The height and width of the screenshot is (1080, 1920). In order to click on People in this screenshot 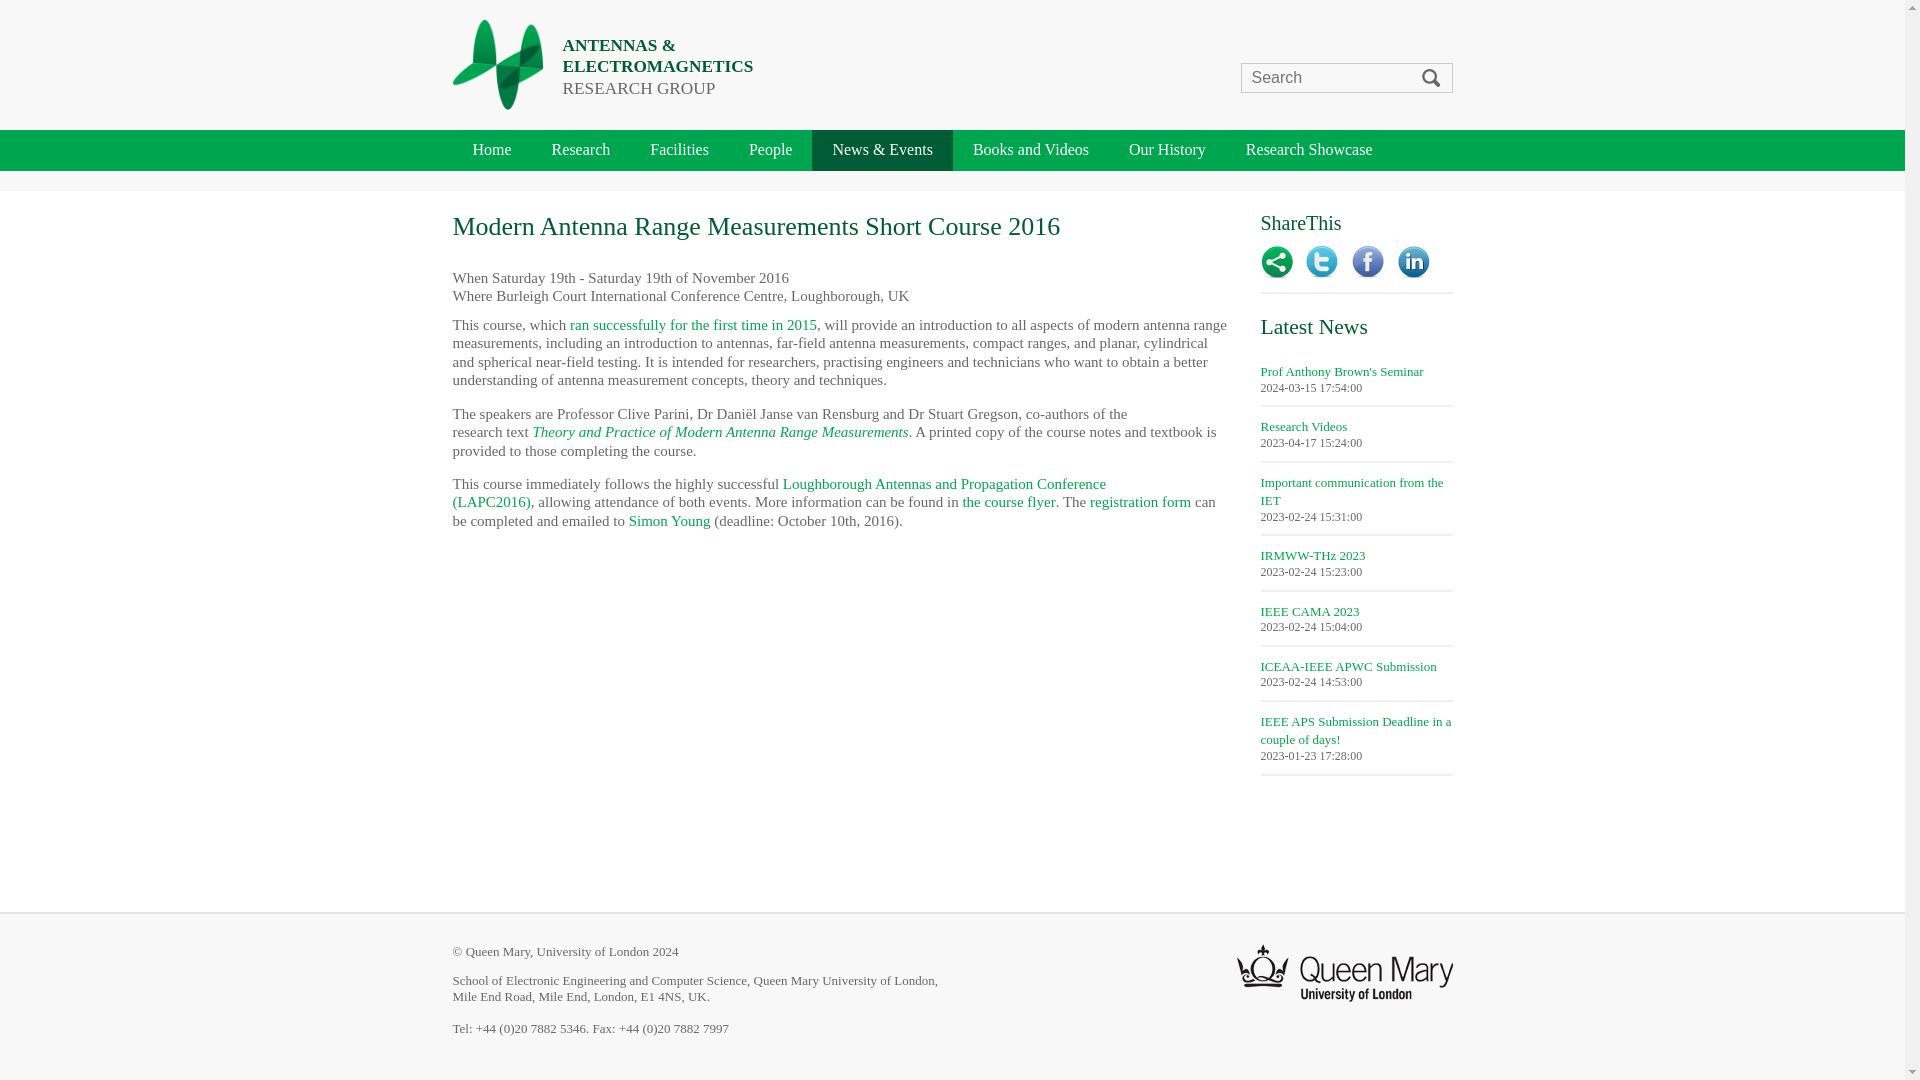, I will do `click(770, 150)`.